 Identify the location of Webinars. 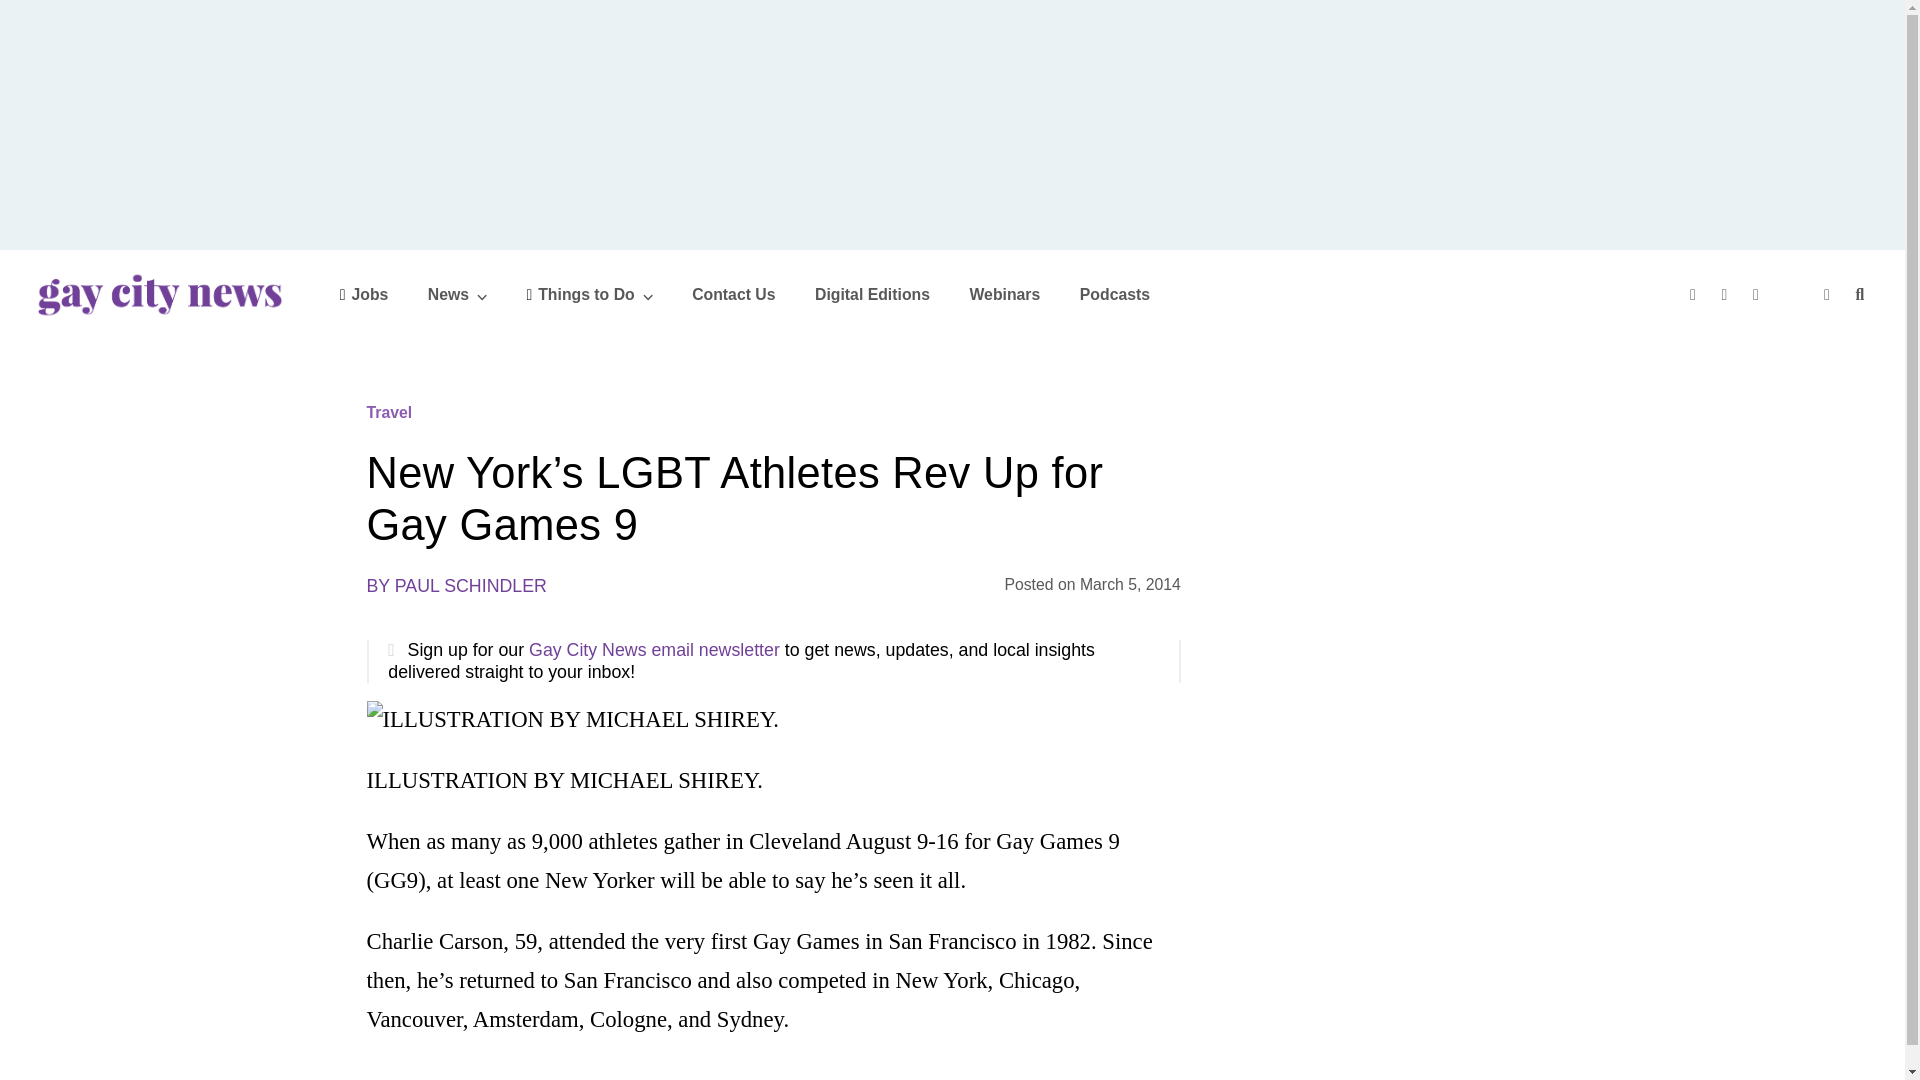
(1004, 294).